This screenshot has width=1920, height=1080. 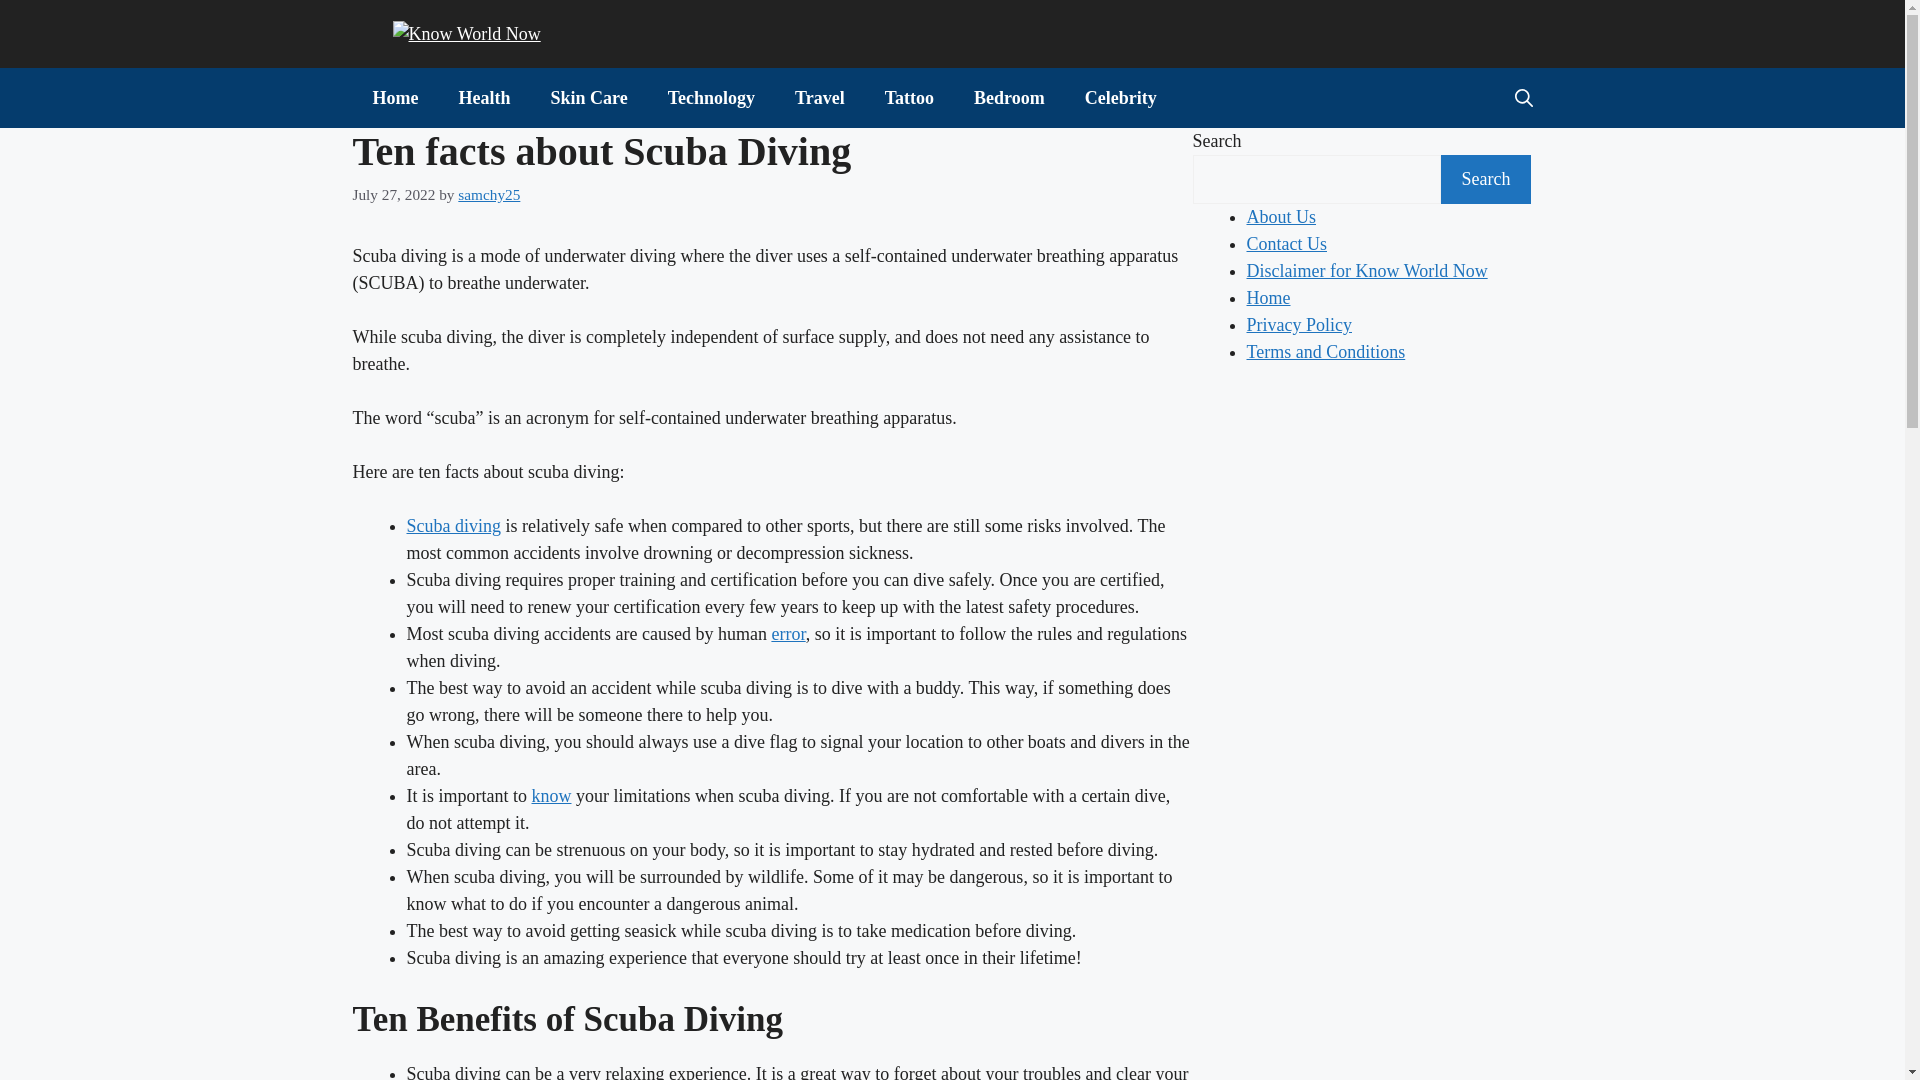 I want to click on Tattoo, so click(x=910, y=98).